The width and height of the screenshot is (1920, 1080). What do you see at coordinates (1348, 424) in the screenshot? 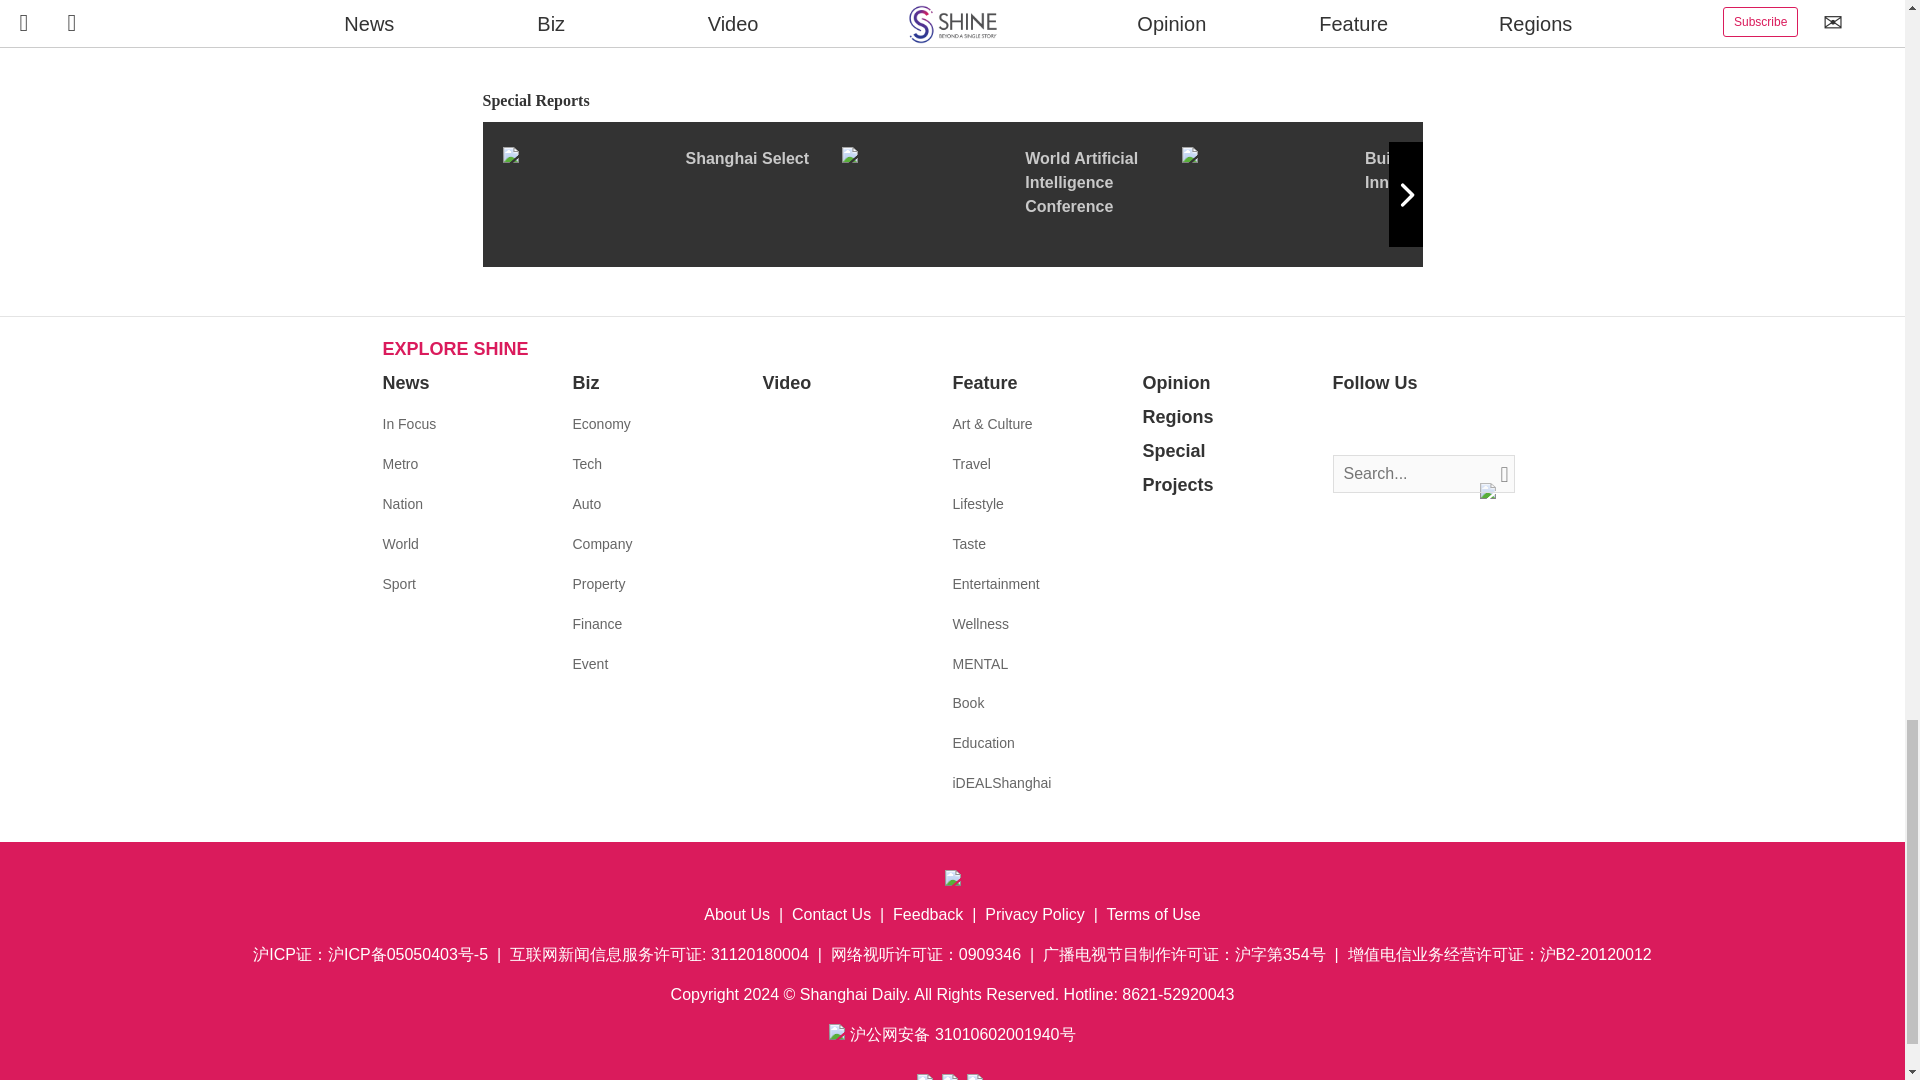
I see `Follow us on Facebook` at bounding box center [1348, 424].